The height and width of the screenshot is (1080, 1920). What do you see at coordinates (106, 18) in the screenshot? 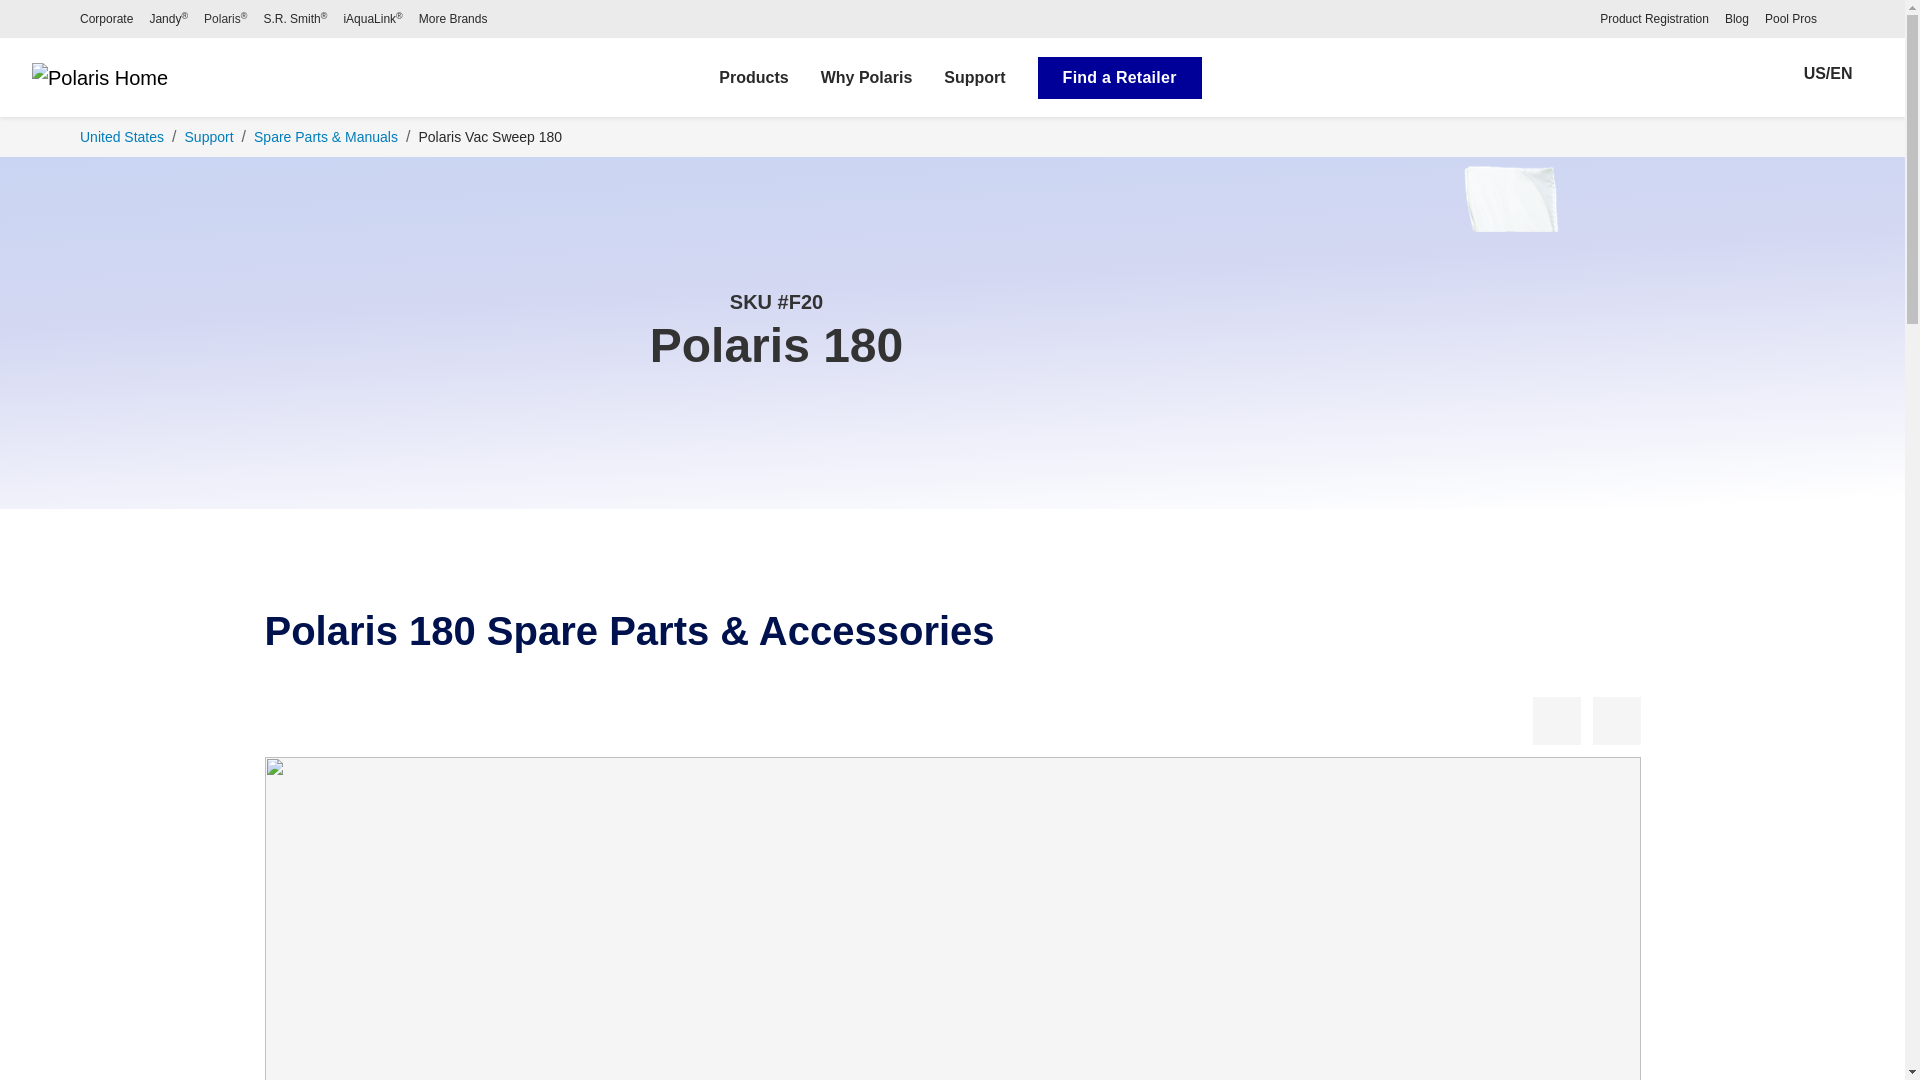
I see `Corporate` at bounding box center [106, 18].